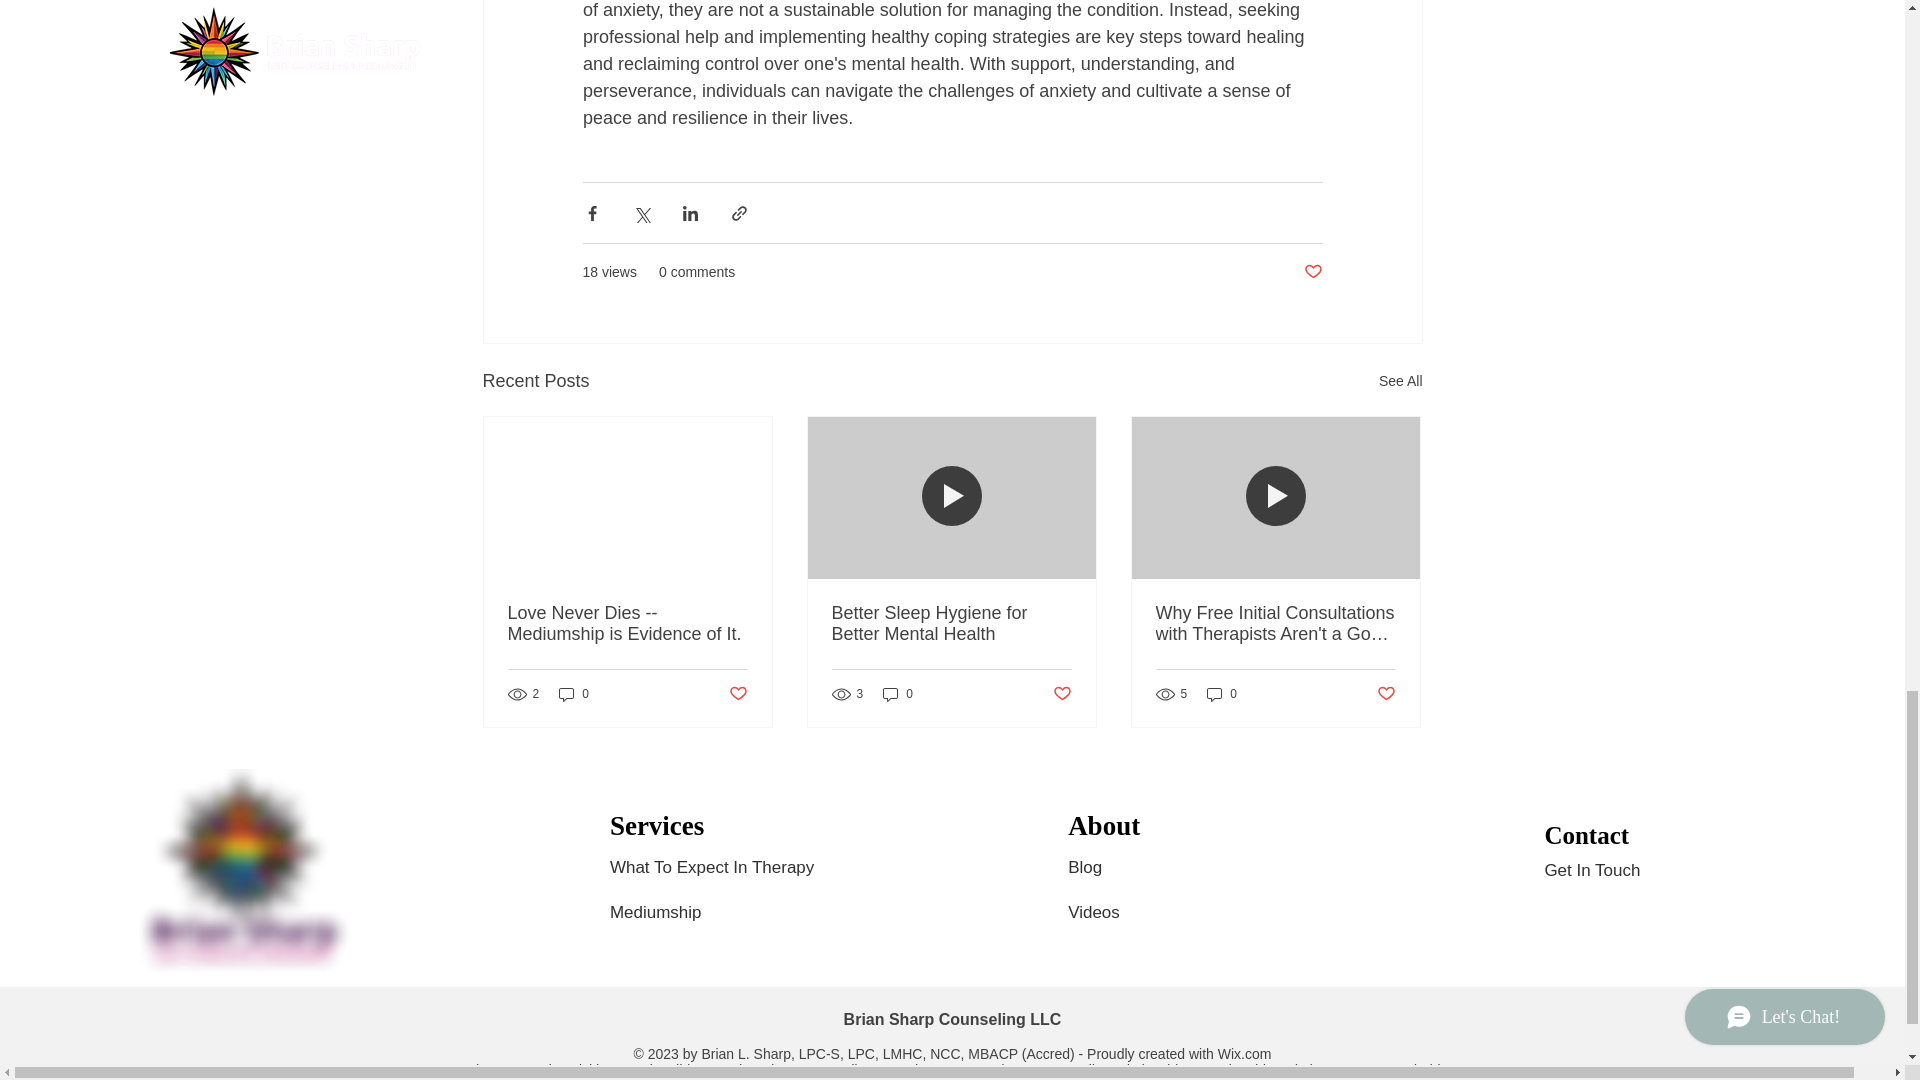 This screenshot has width=1920, height=1080. What do you see at coordinates (666, 913) in the screenshot?
I see `Mediumship` at bounding box center [666, 913].